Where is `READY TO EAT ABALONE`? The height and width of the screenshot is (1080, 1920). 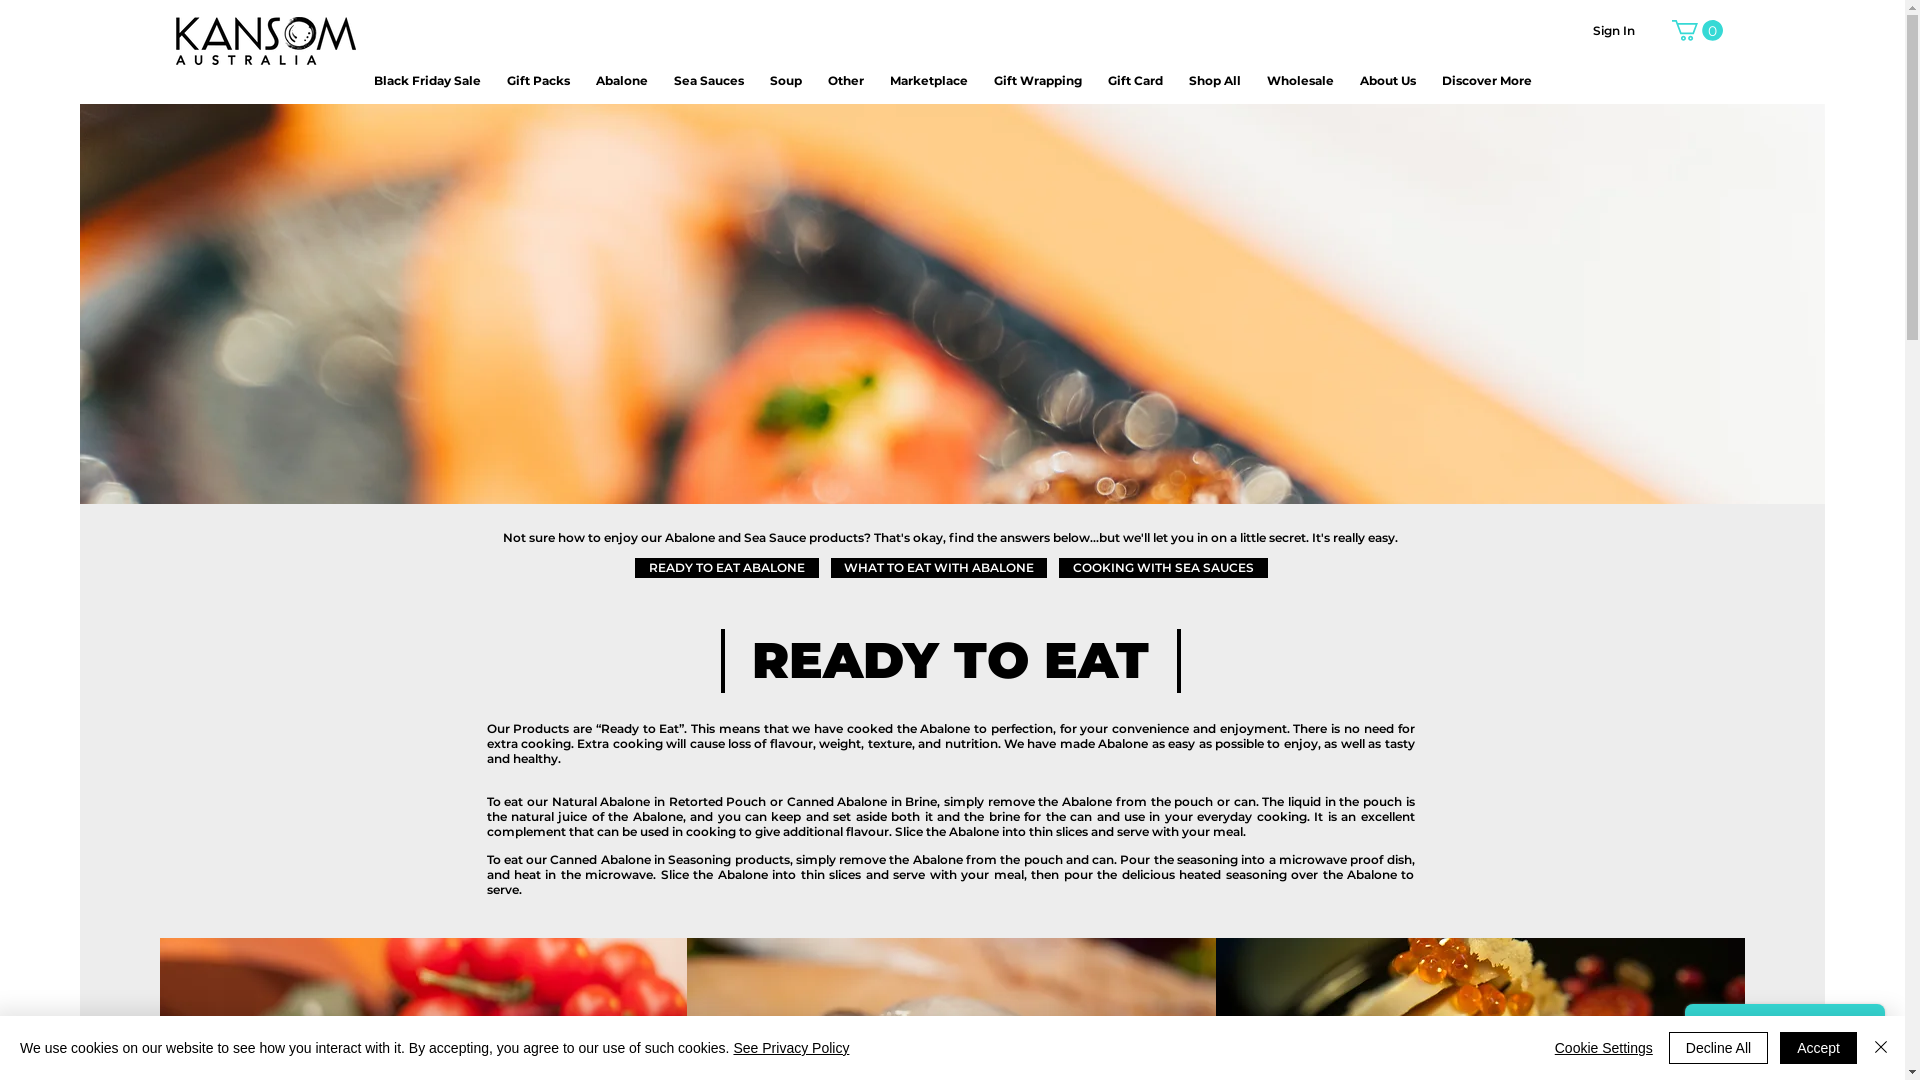
READY TO EAT ABALONE is located at coordinates (726, 568).